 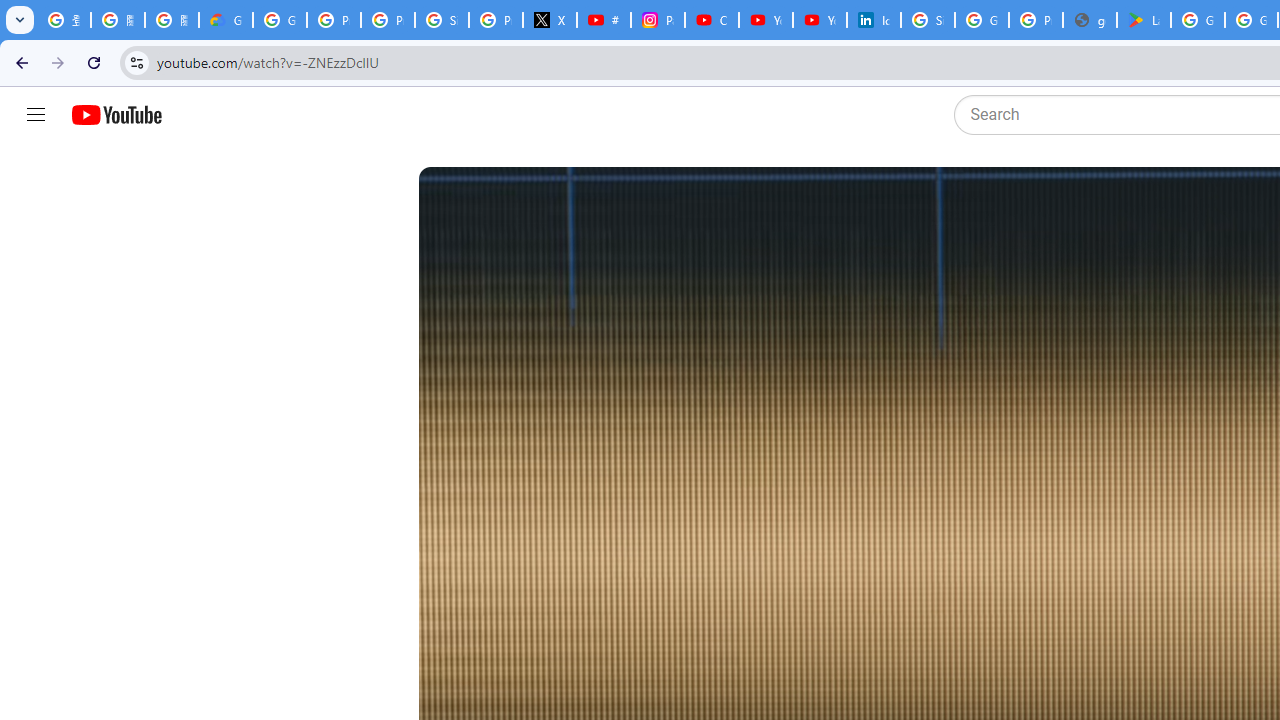 What do you see at coordinates (550, 20) in the screenshot?
I see `X` at bounding box center [550, 20].